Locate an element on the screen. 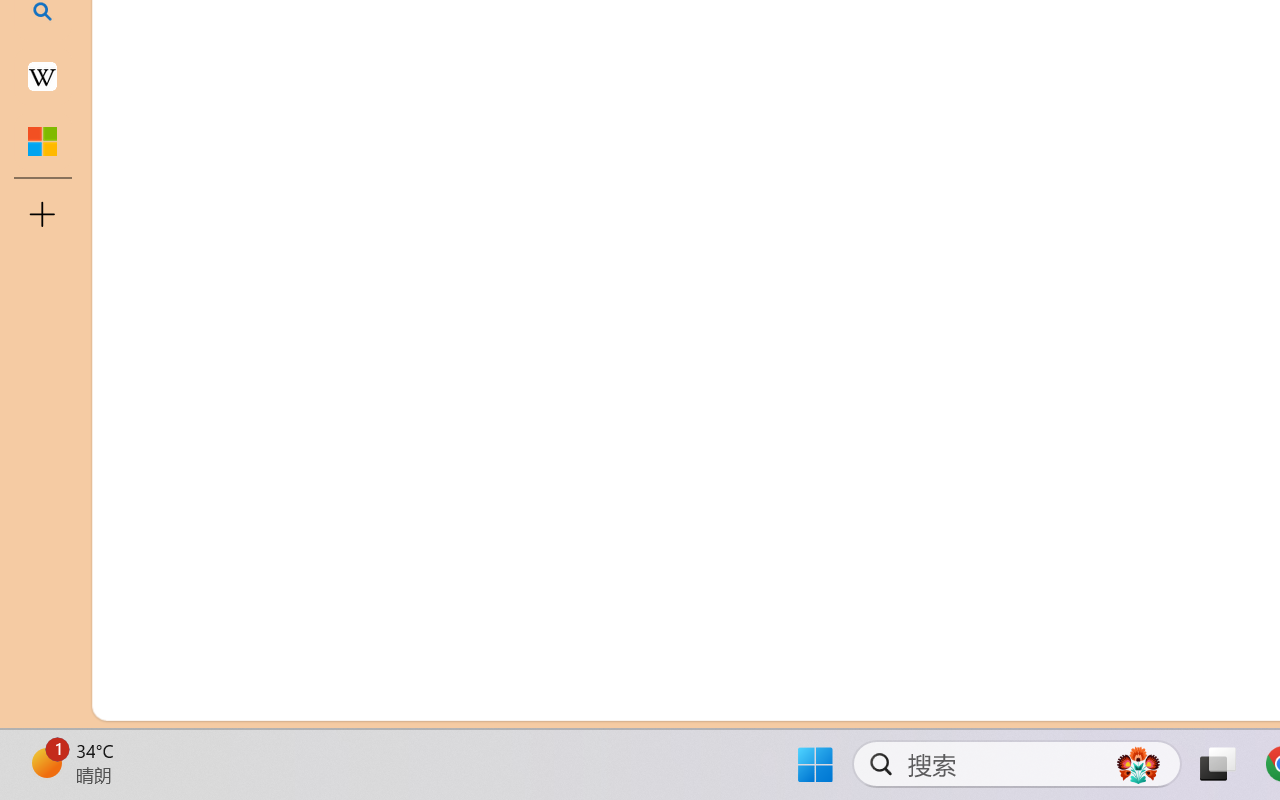  Manage is located at coordinates (136, 592).